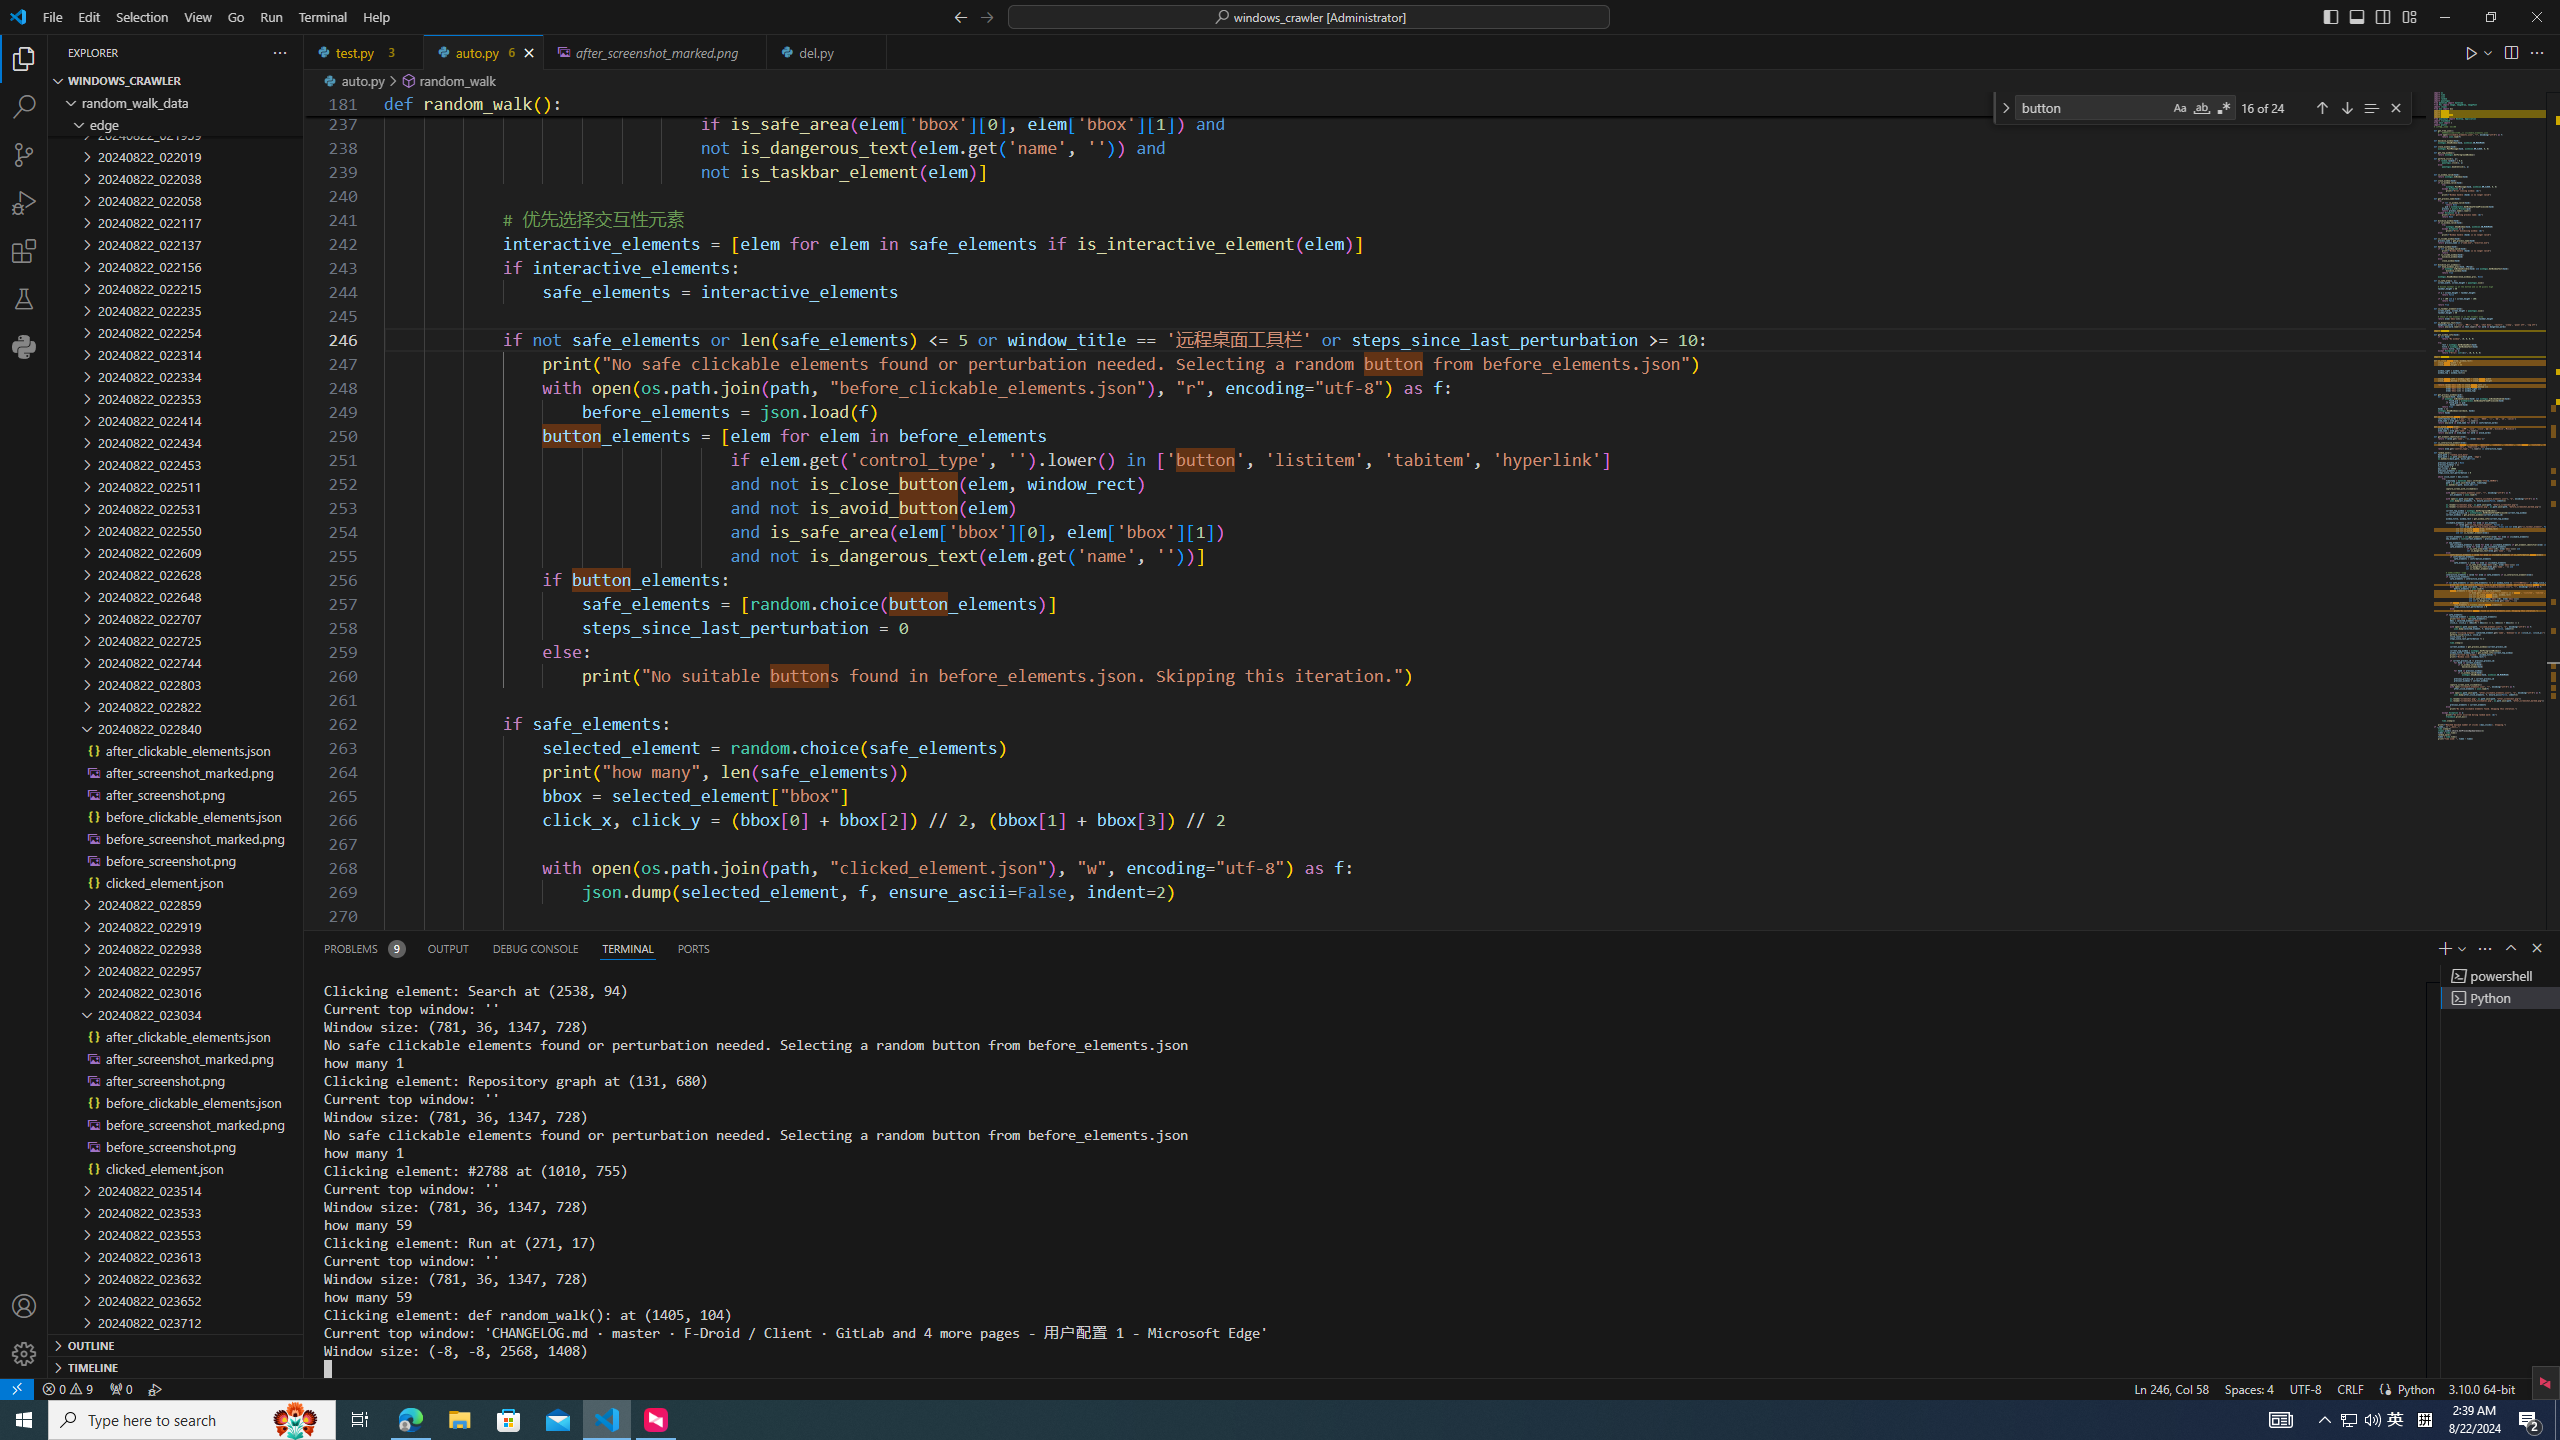 This screenshot has height=1440, width=2560. What do you see at coordinates (2408, 16) in the screenshot?
I see `Customize Layout...` at bounding box center [2408, 16].